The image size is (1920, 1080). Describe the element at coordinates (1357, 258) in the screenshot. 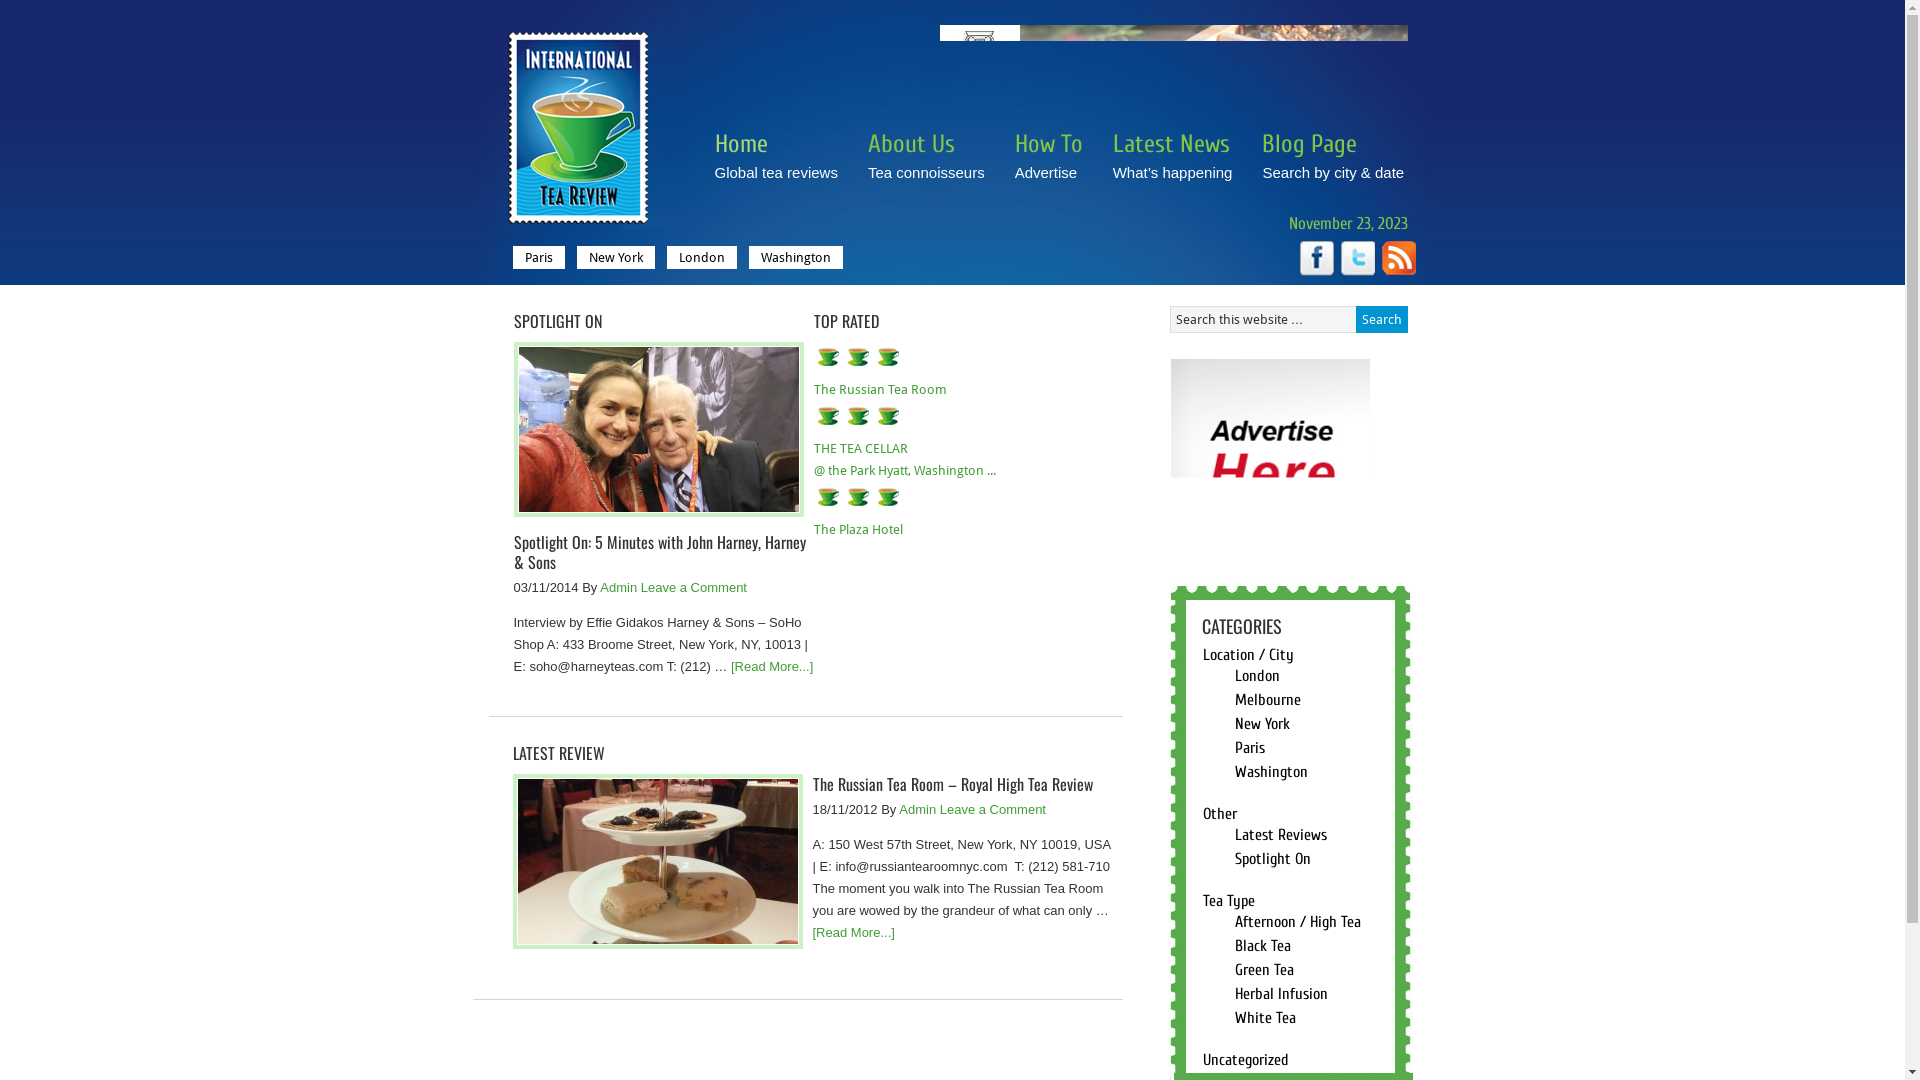

I see ` ` at that location.